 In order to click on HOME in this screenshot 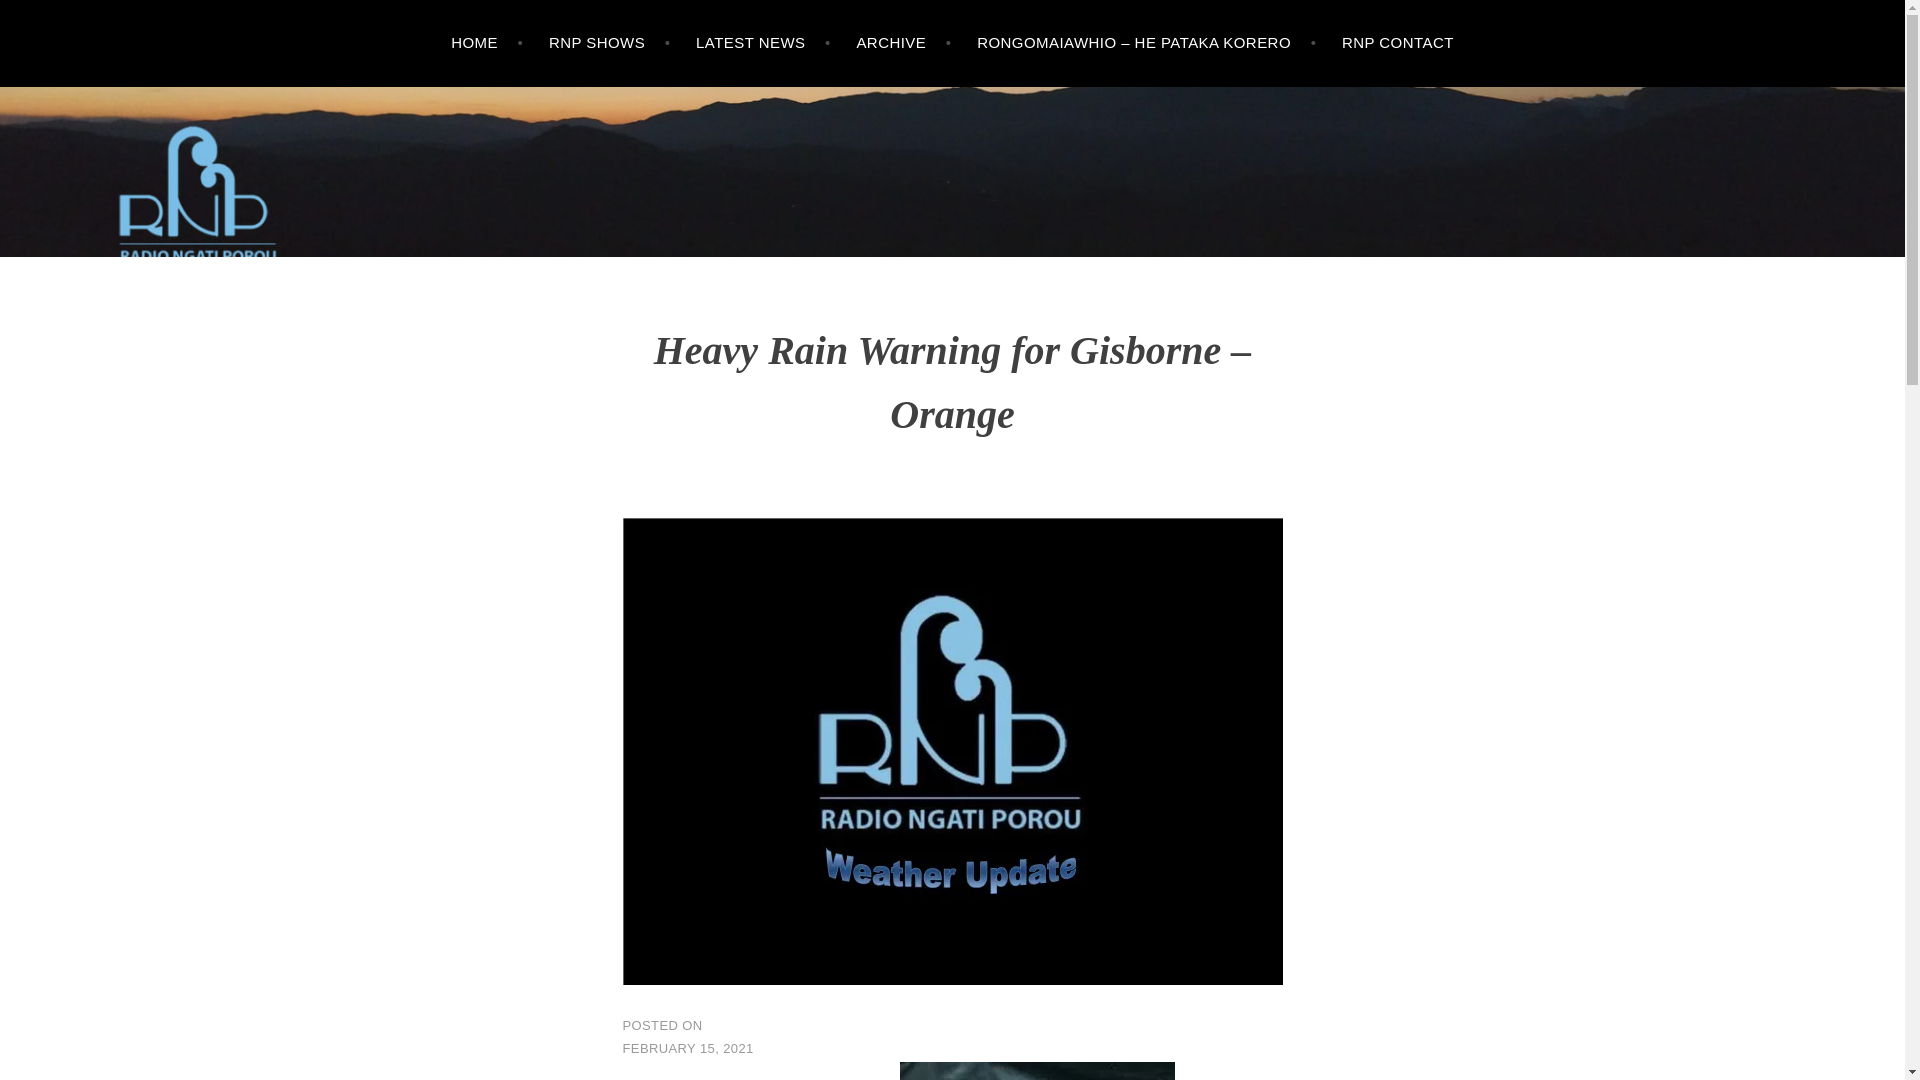, I will do `click(486, 44)`.